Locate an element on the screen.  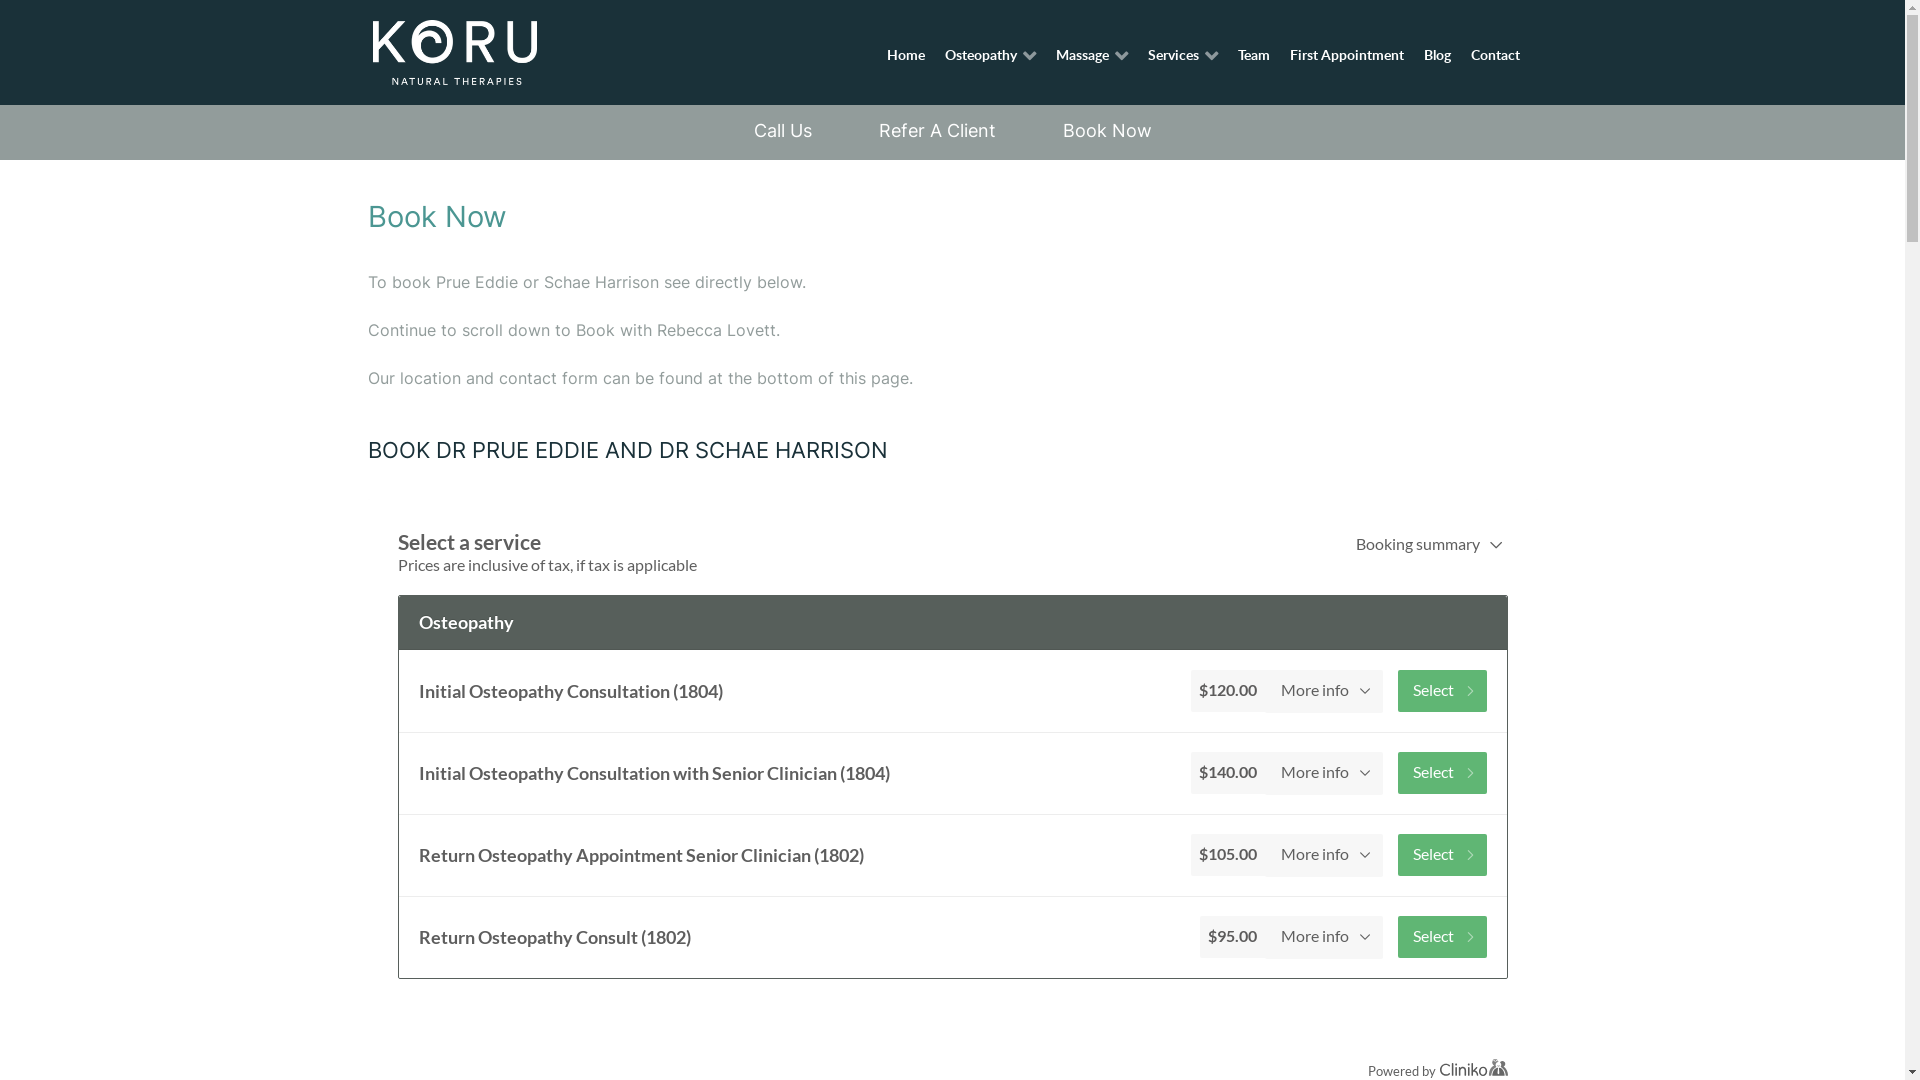
Osteopathy is located at coordinates (991, 54).